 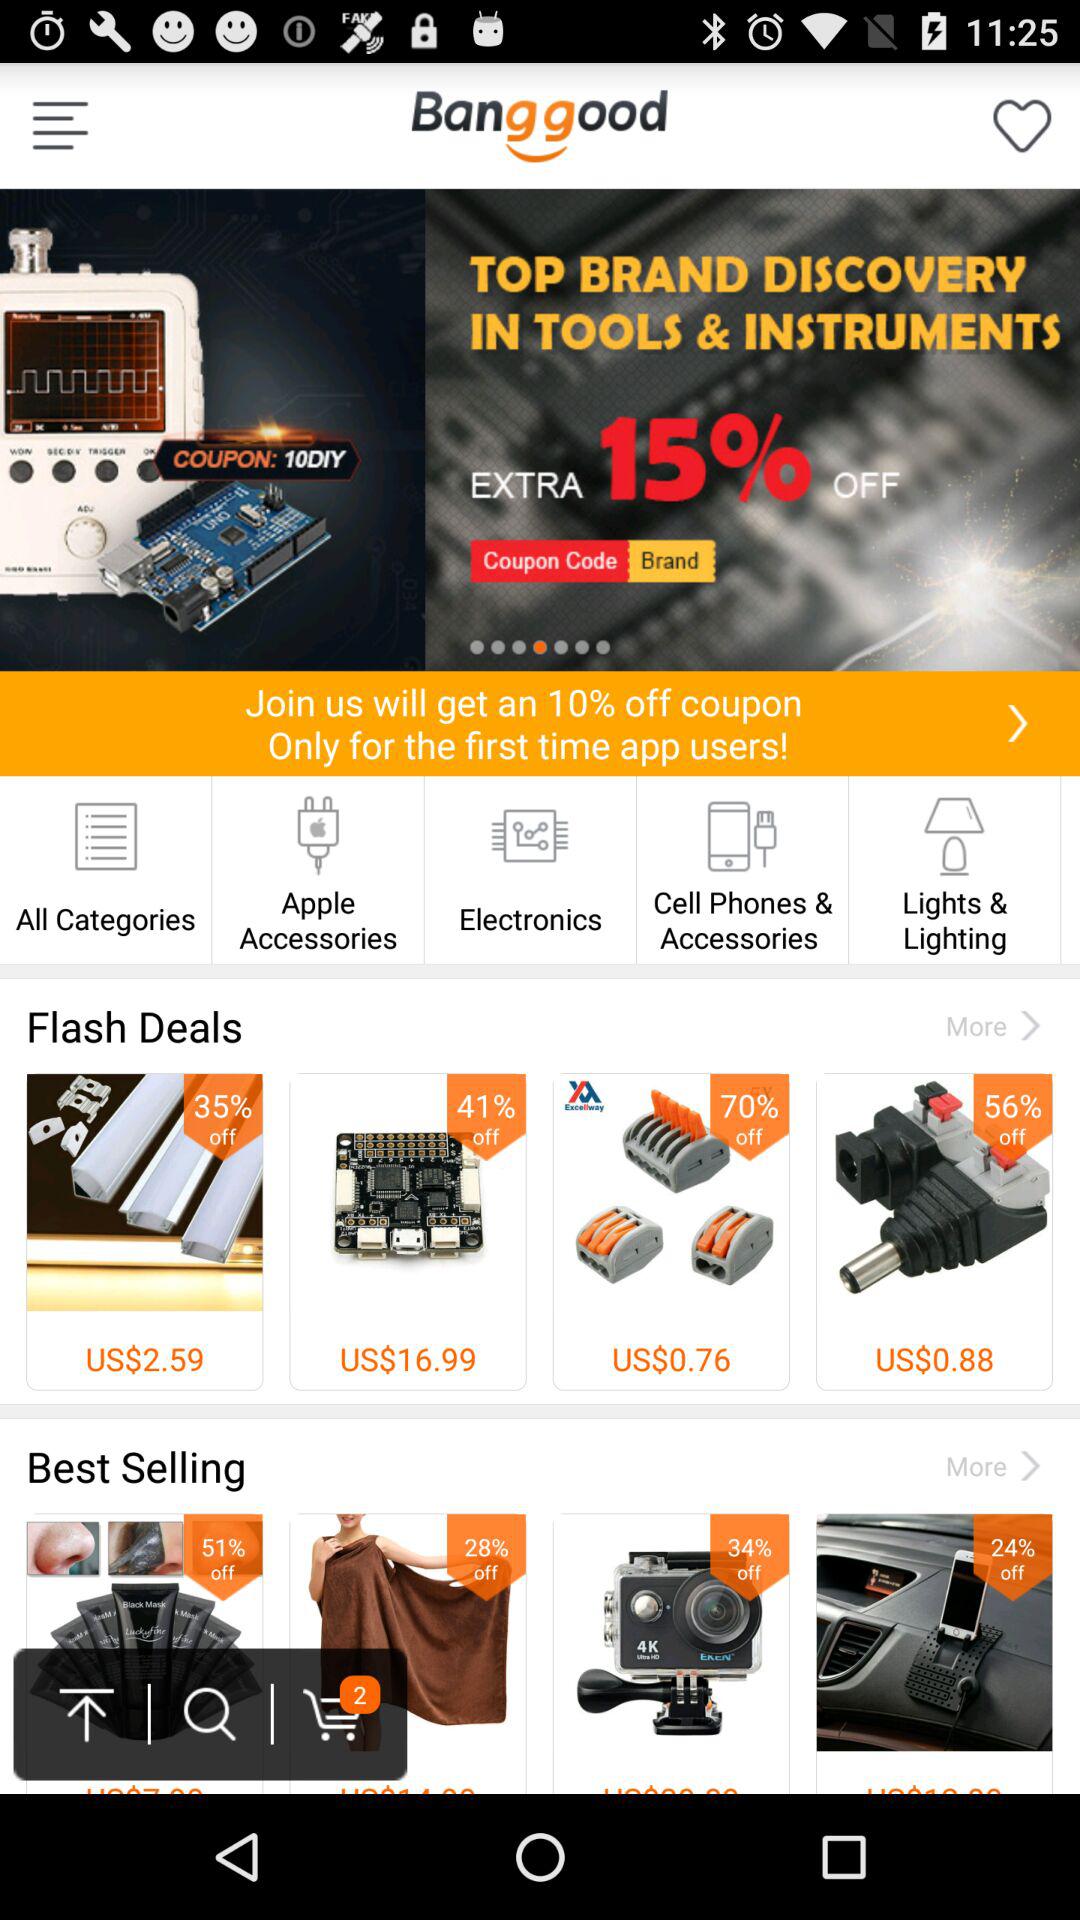 What do you see at coordinates (87, 1714) in the screenshot?
I see `click on the upward arrow at the bottom left of the page` at bounding box center [87, 1714].